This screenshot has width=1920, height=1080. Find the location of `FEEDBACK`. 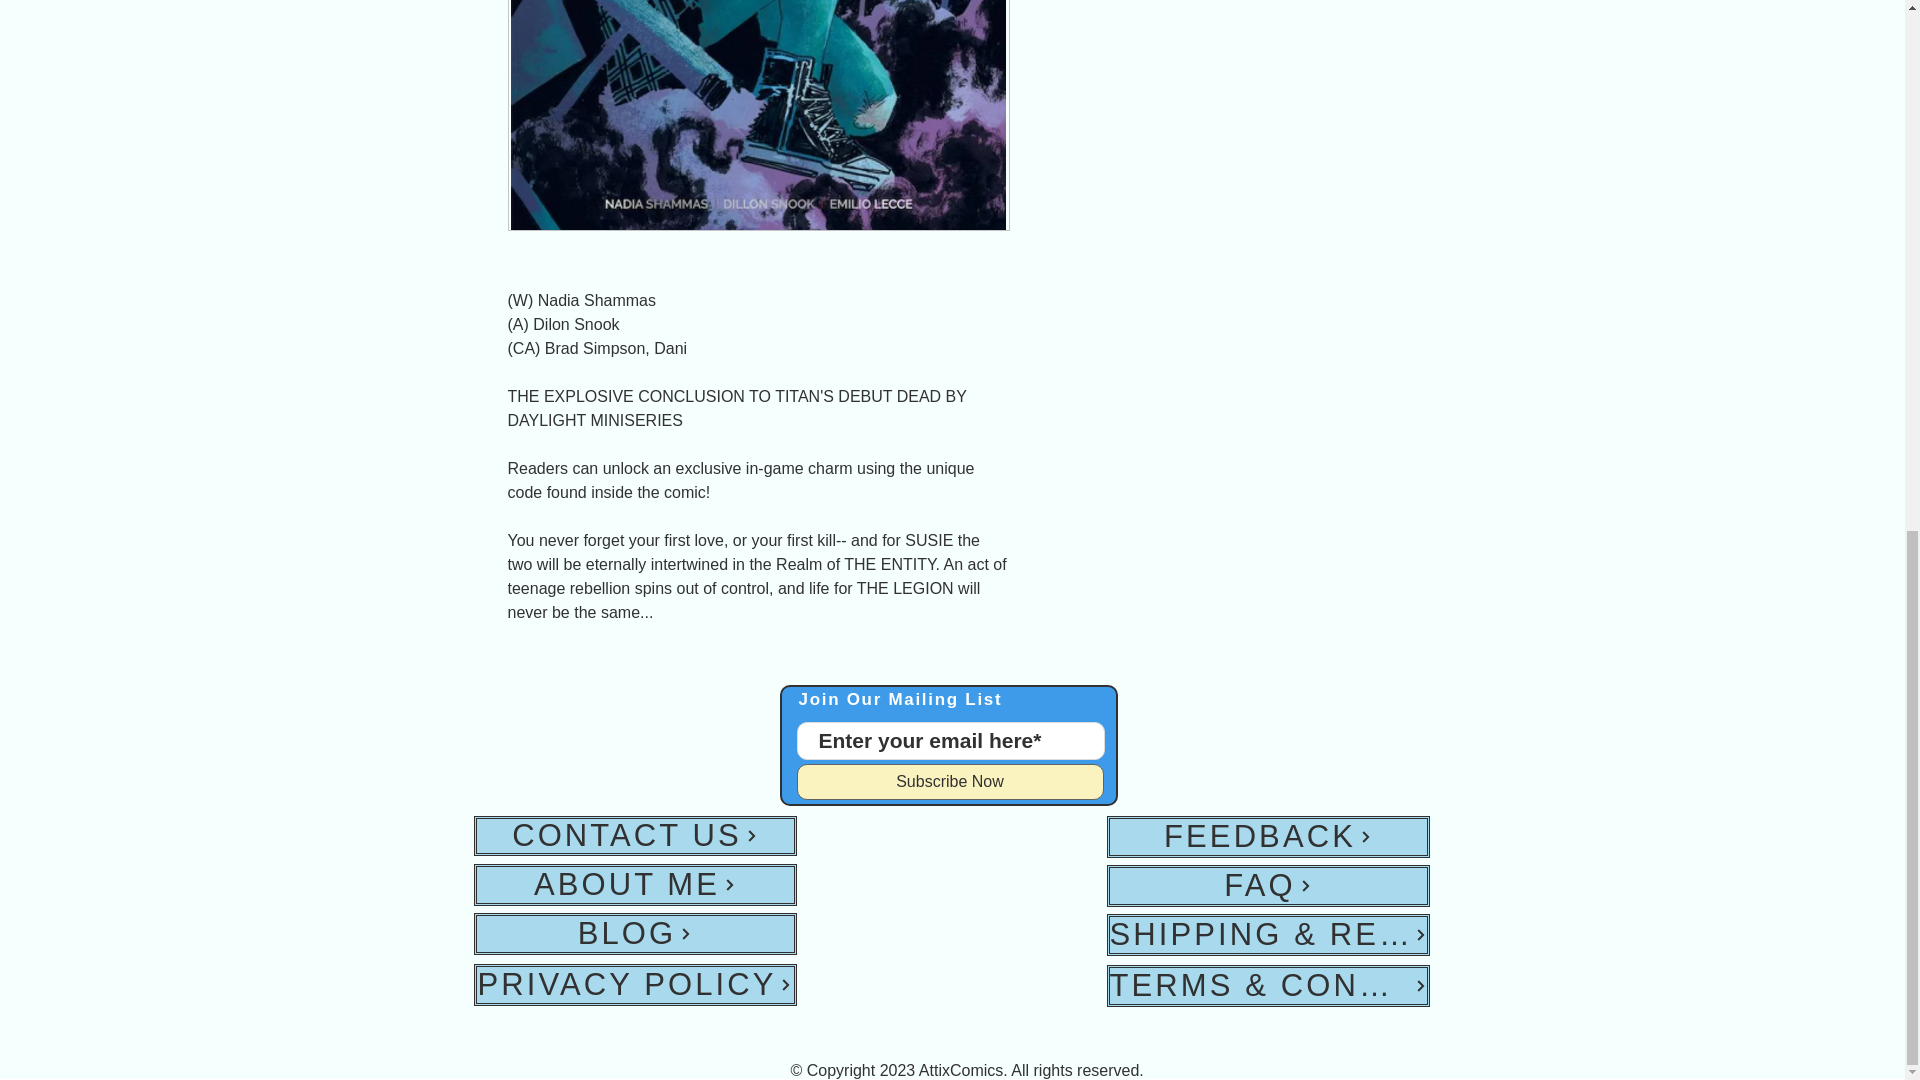

FEEDBACK is located at coordinates (1266, 836).